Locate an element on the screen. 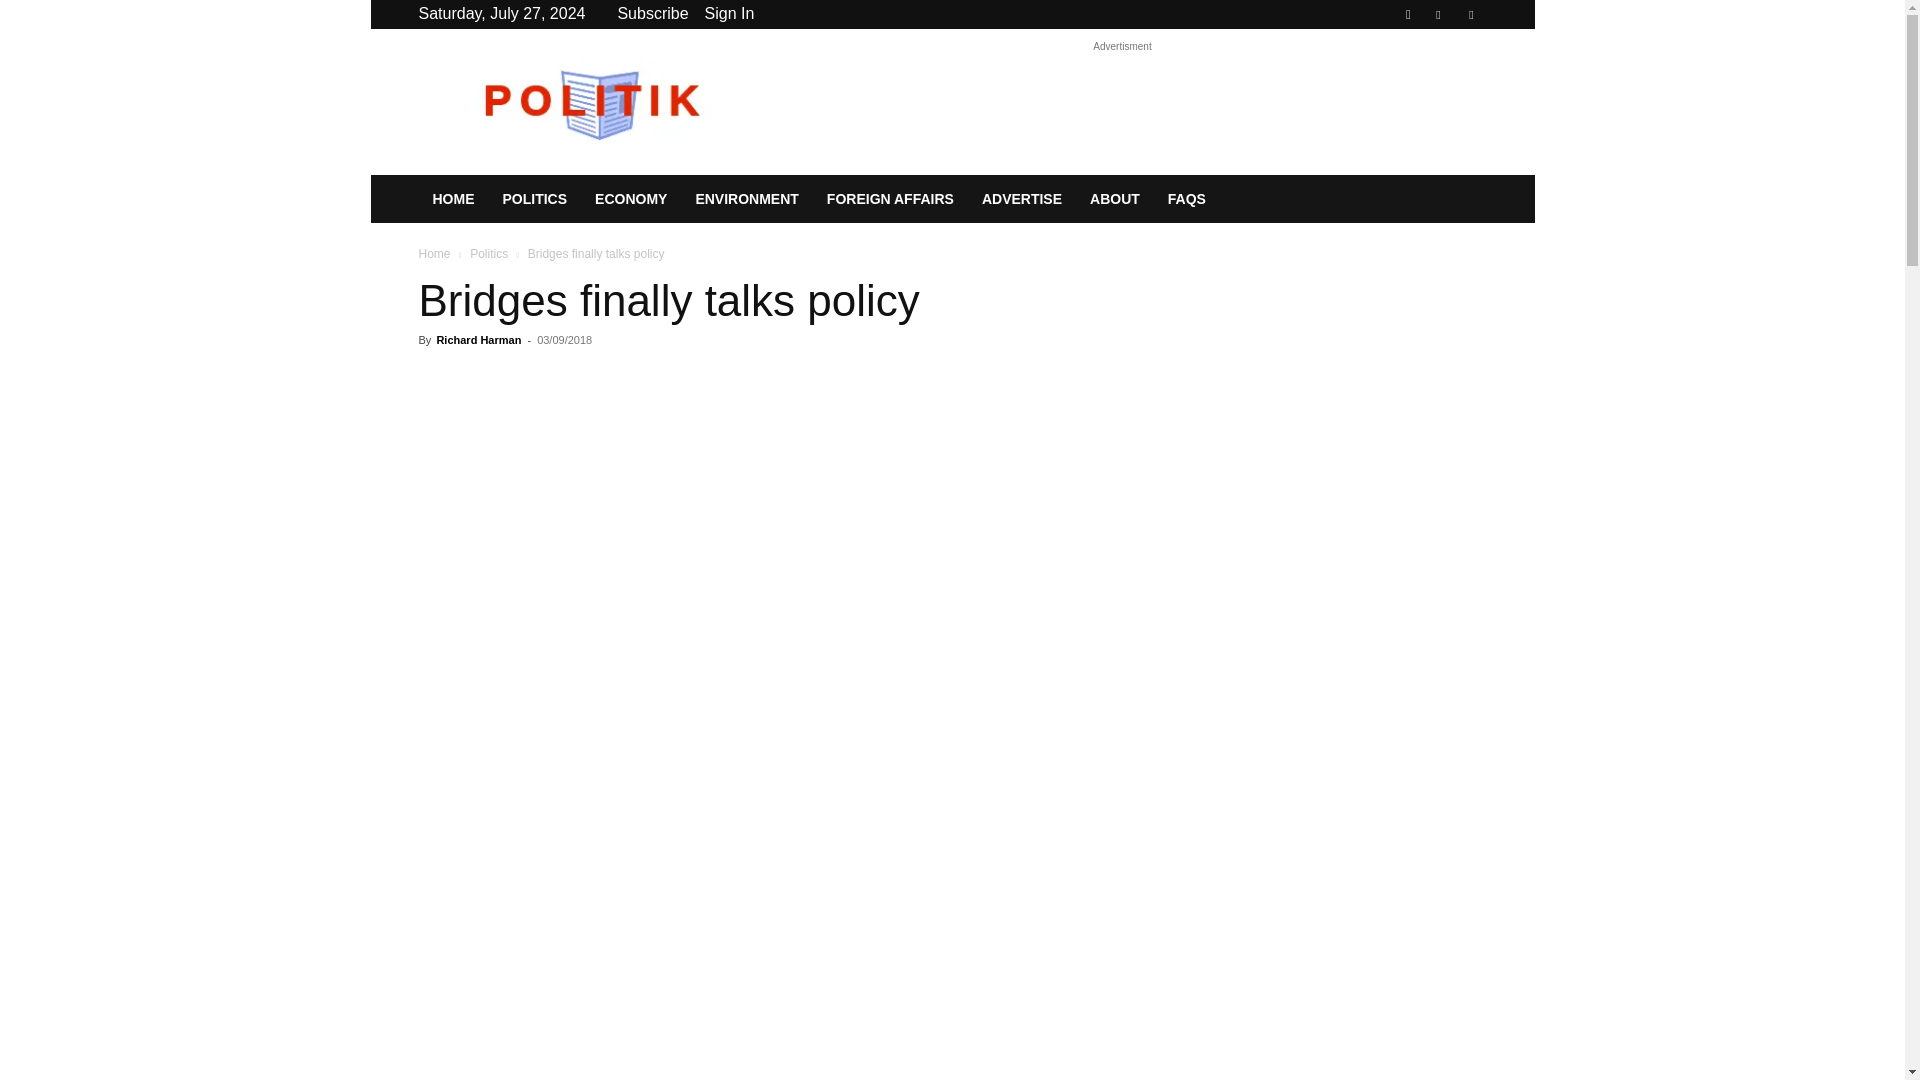  FOREIGN AFFAIRS is located at coordinates (890, 198).